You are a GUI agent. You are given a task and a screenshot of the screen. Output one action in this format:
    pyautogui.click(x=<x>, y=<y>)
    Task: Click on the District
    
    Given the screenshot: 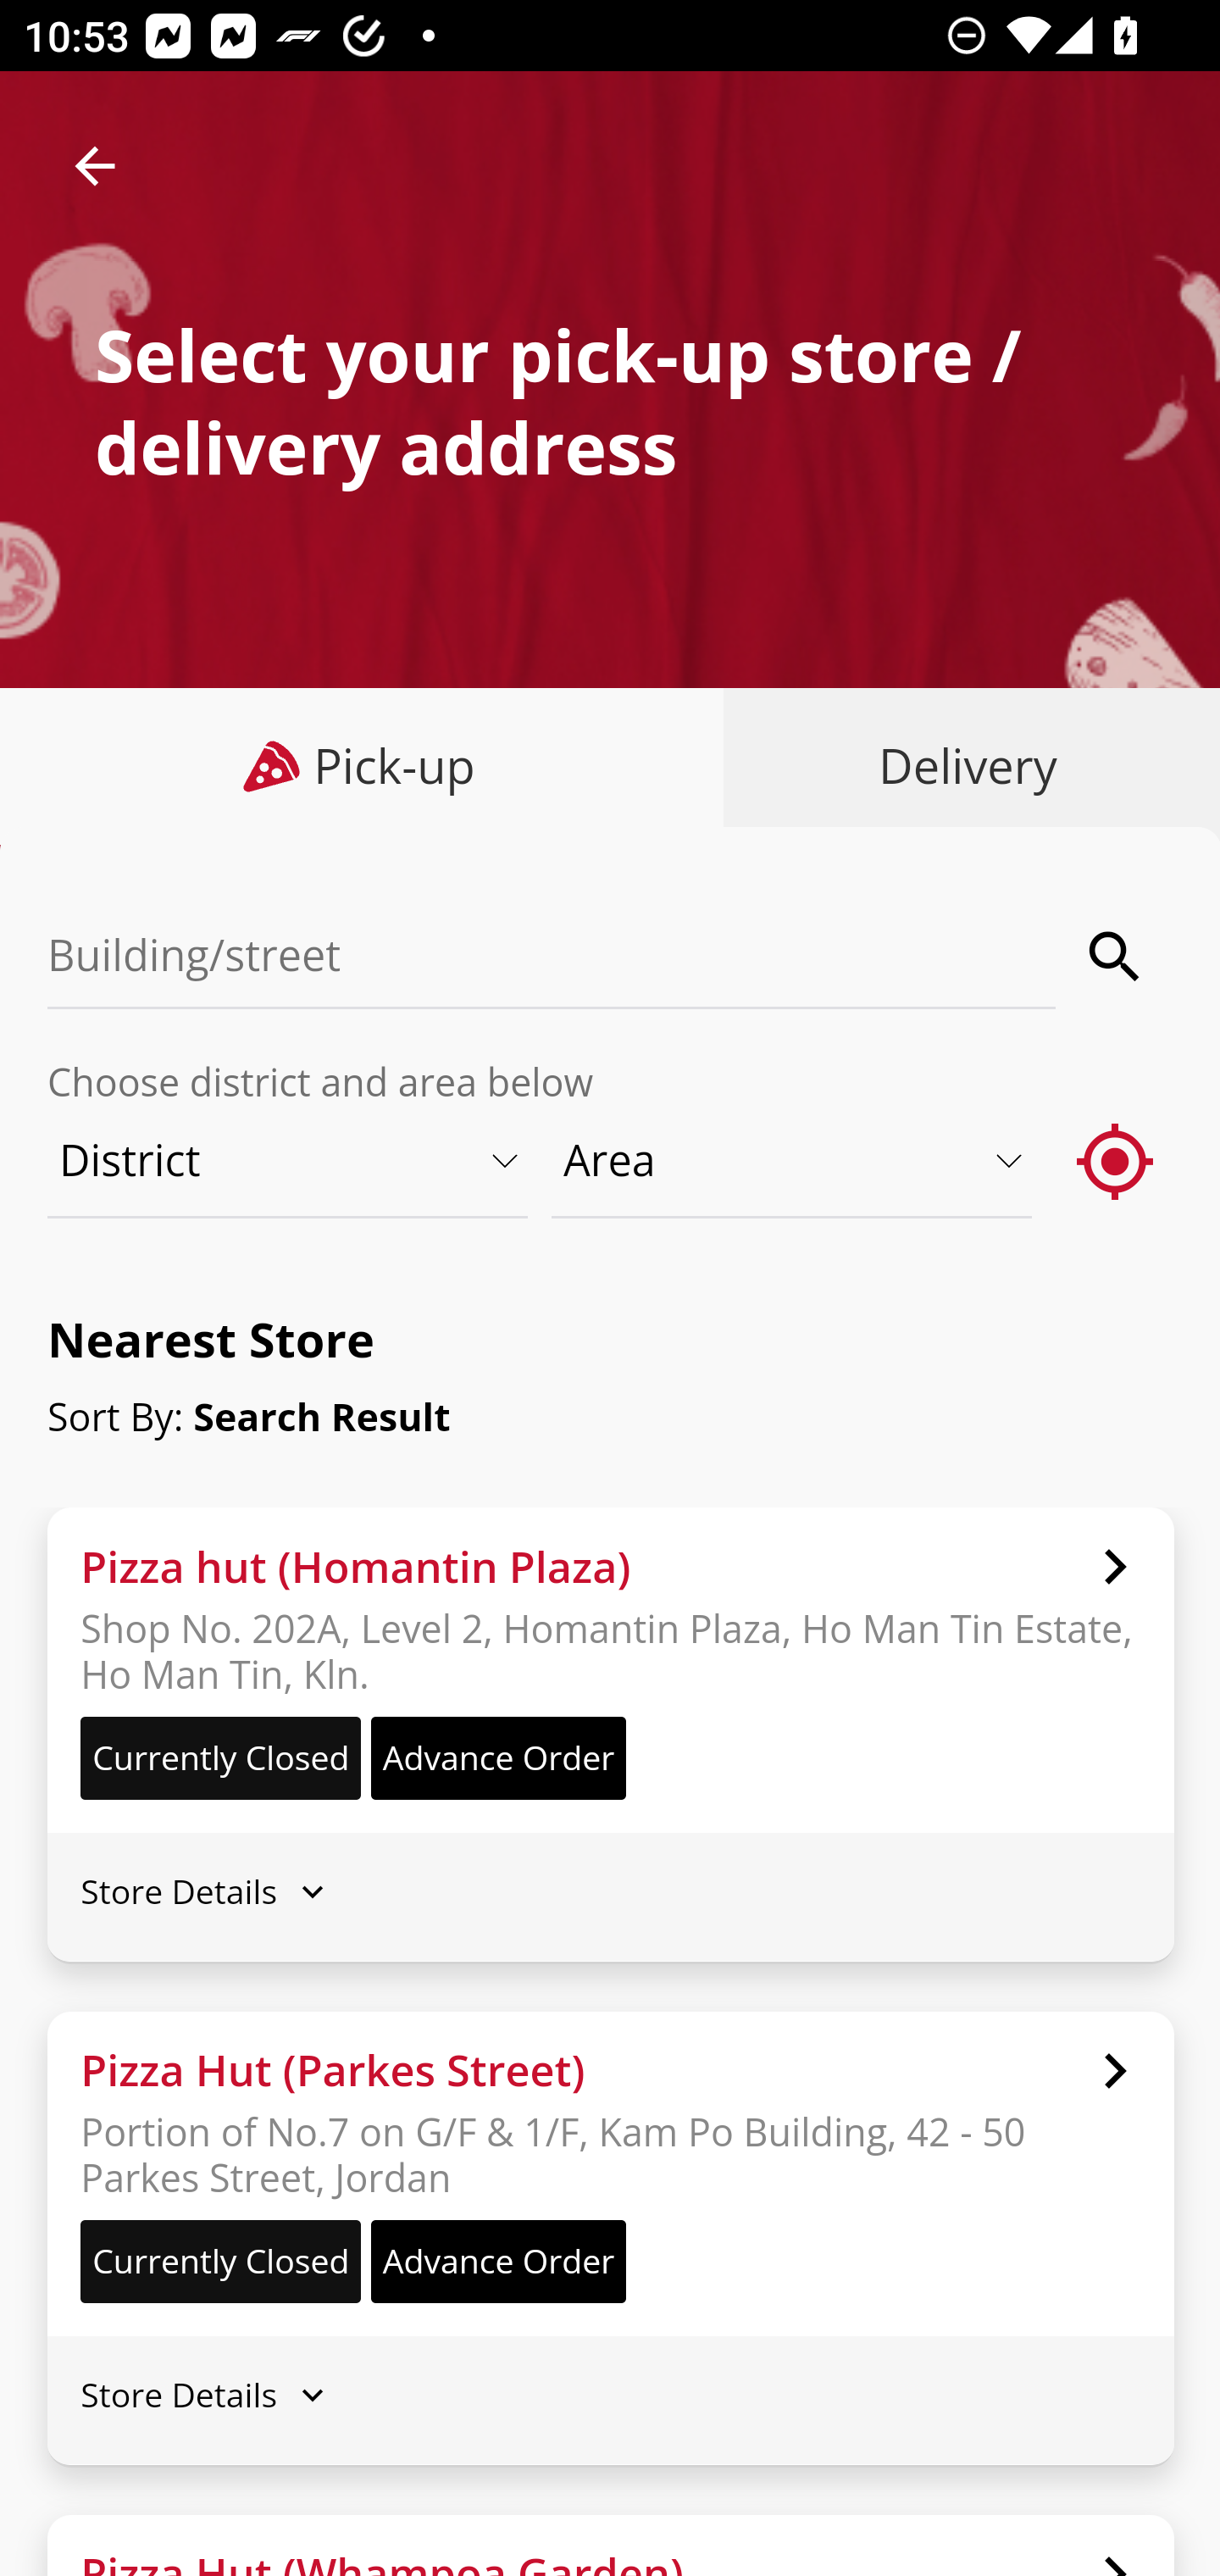 What is the action you would take?
    pyautogui.click(x=289, y=1160)
    